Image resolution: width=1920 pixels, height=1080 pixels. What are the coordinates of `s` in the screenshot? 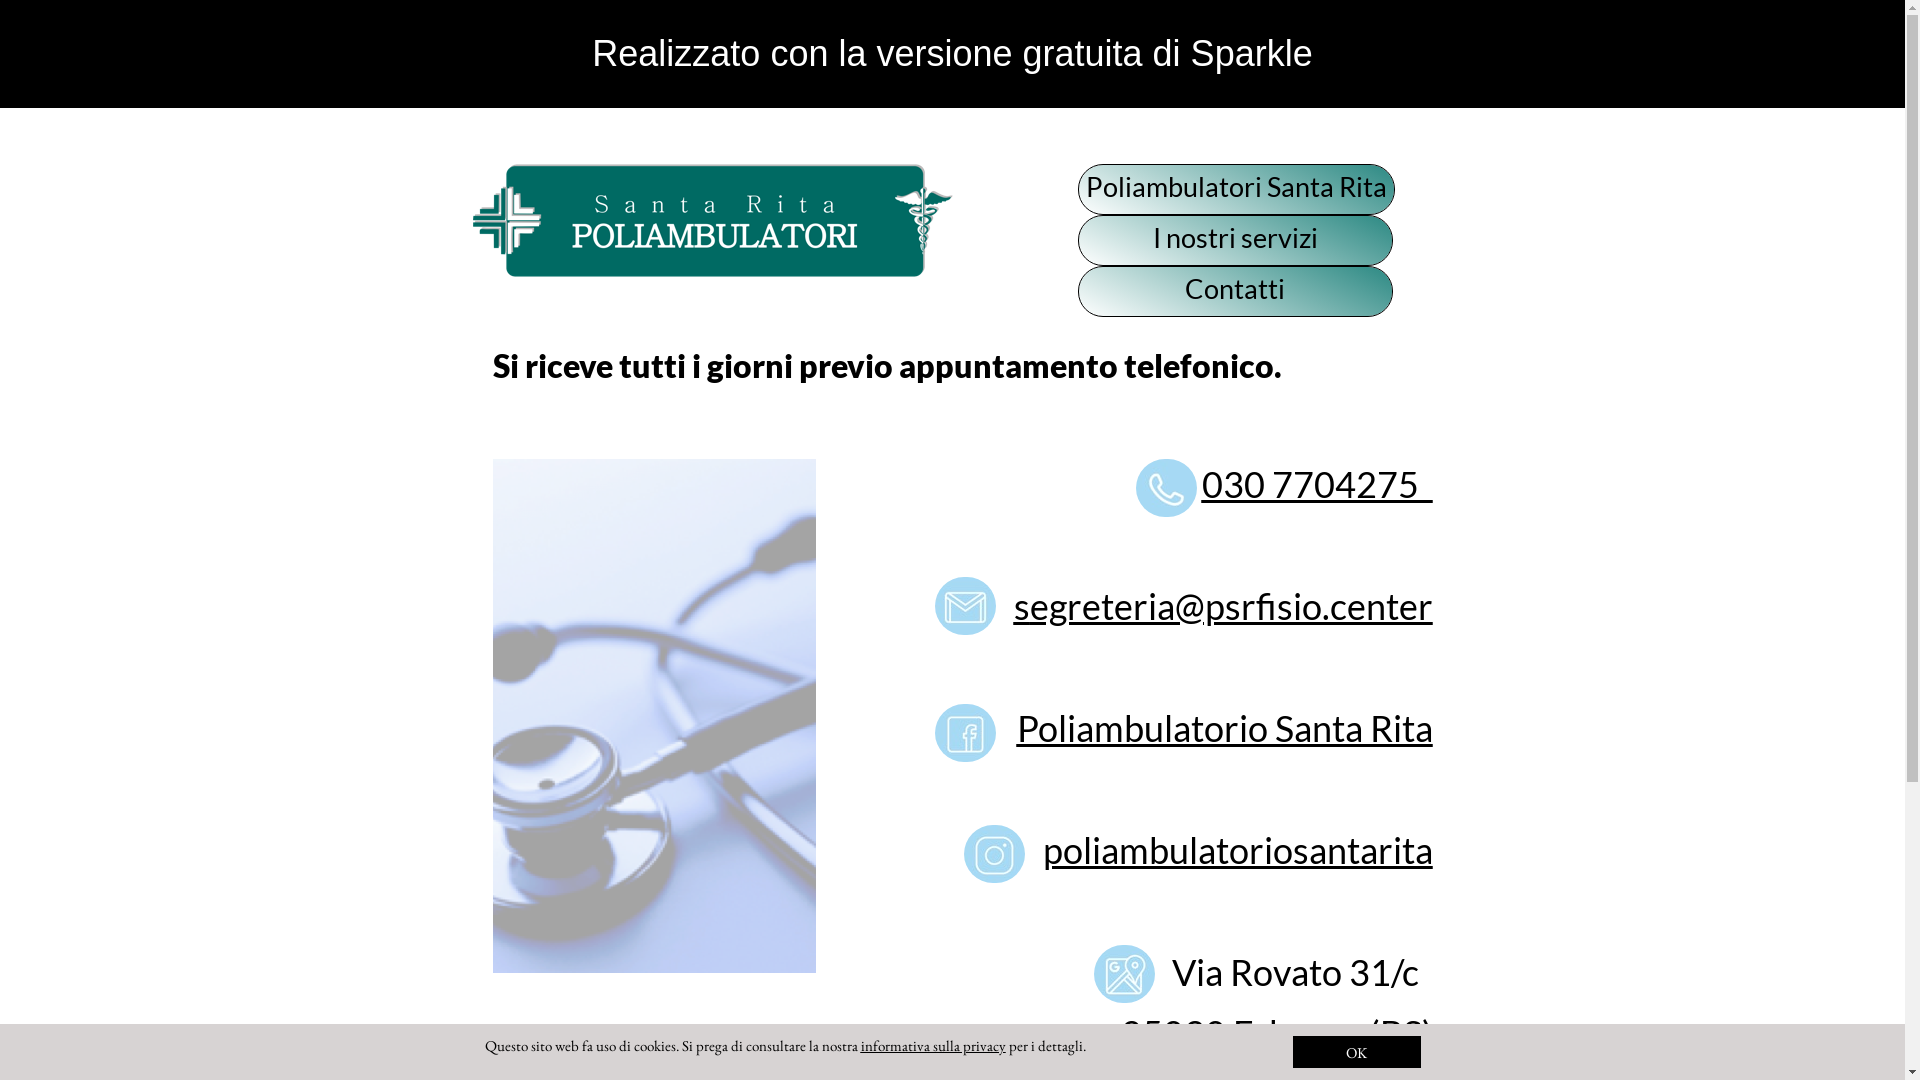 It's located at (1022, 606).